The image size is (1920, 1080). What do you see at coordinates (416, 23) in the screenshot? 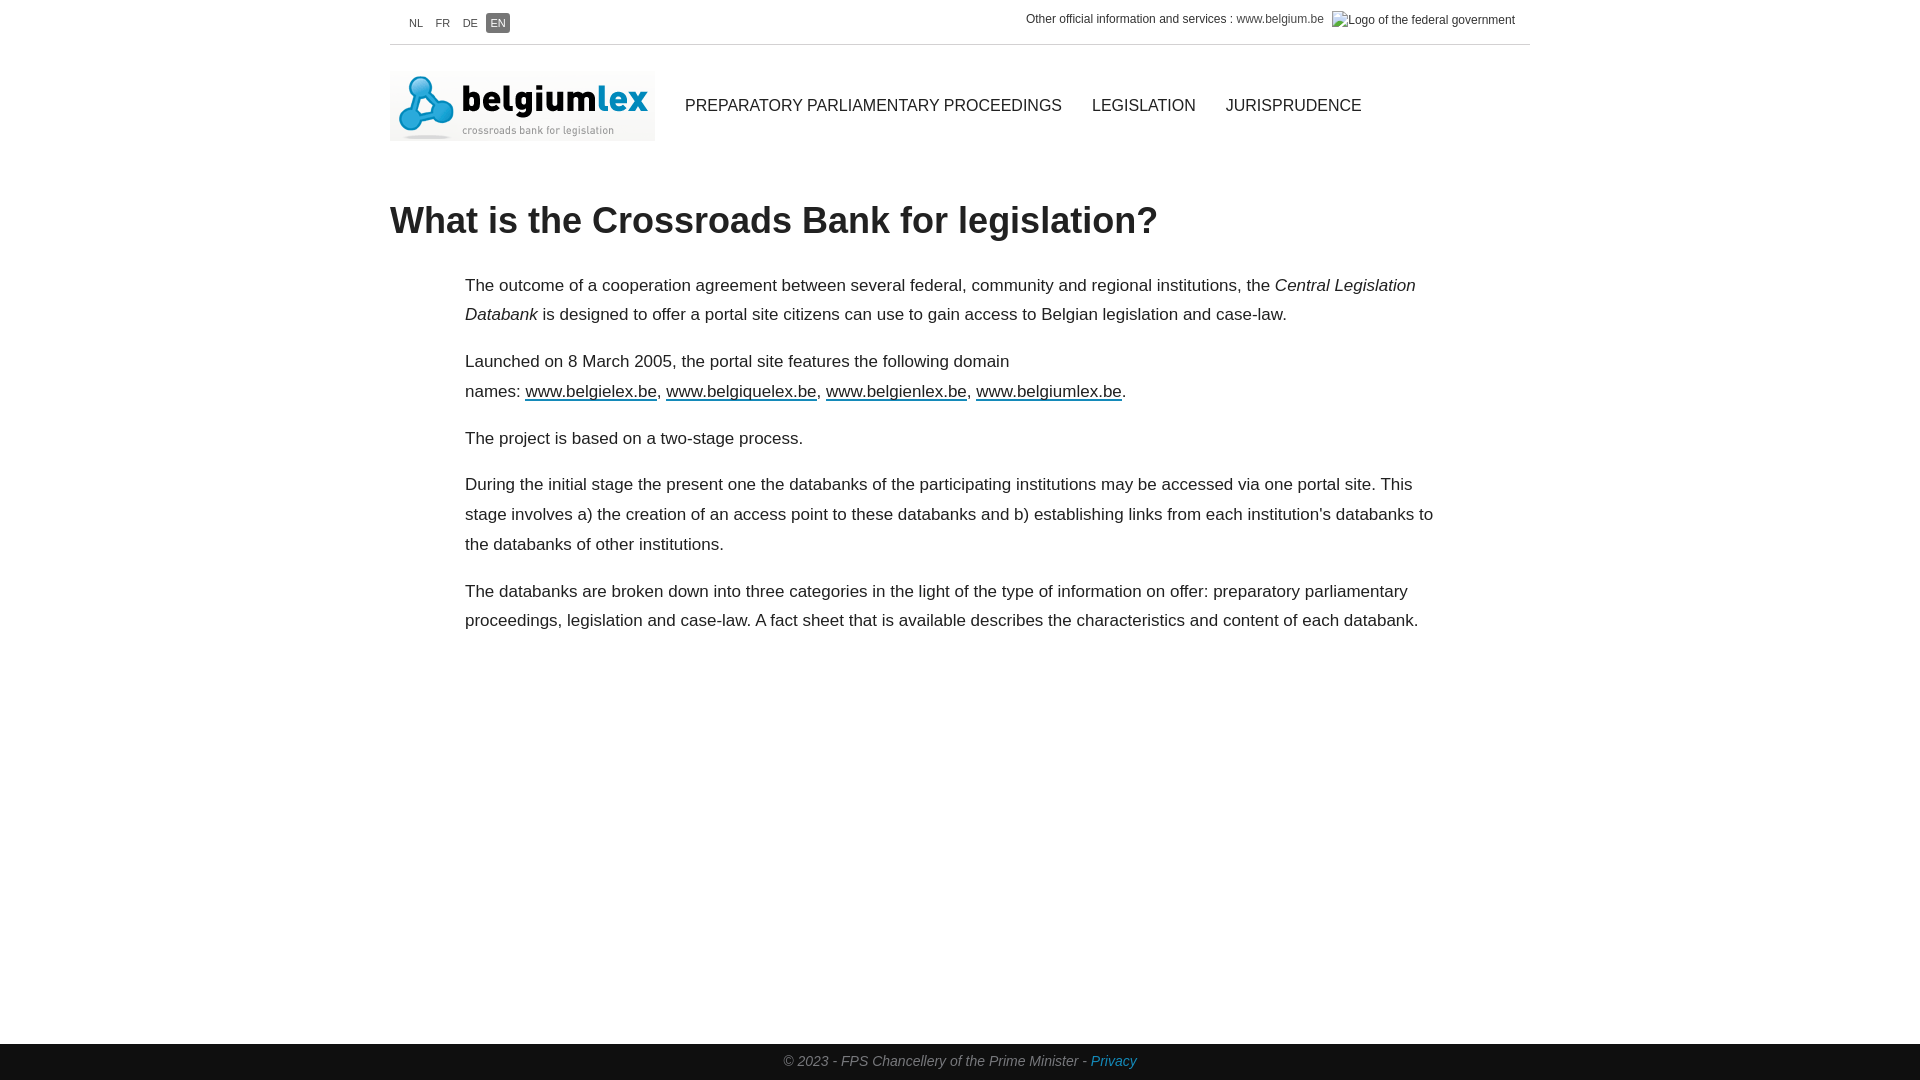
I see `NL` at bounding box center [416, 23].